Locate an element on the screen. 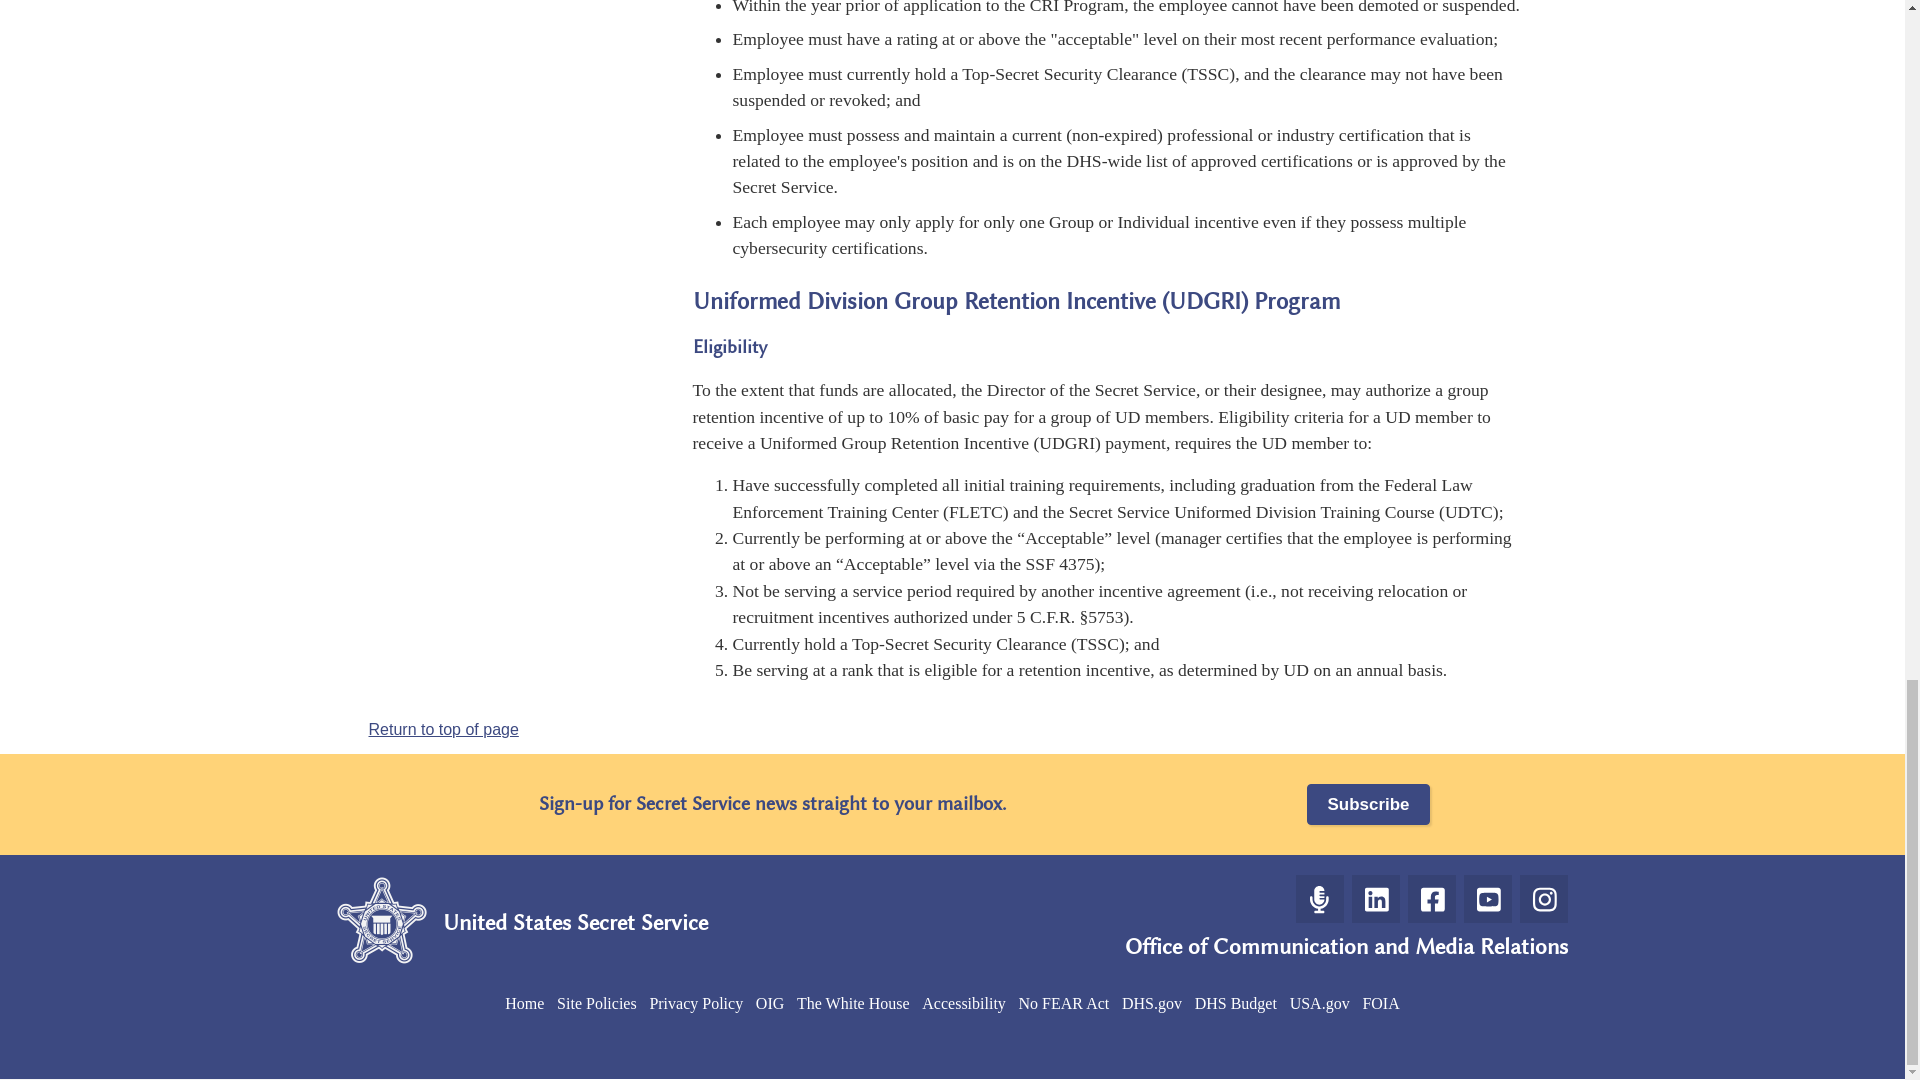 The image size is (1920, 1080). Home is located at coordinates (524, 1002).